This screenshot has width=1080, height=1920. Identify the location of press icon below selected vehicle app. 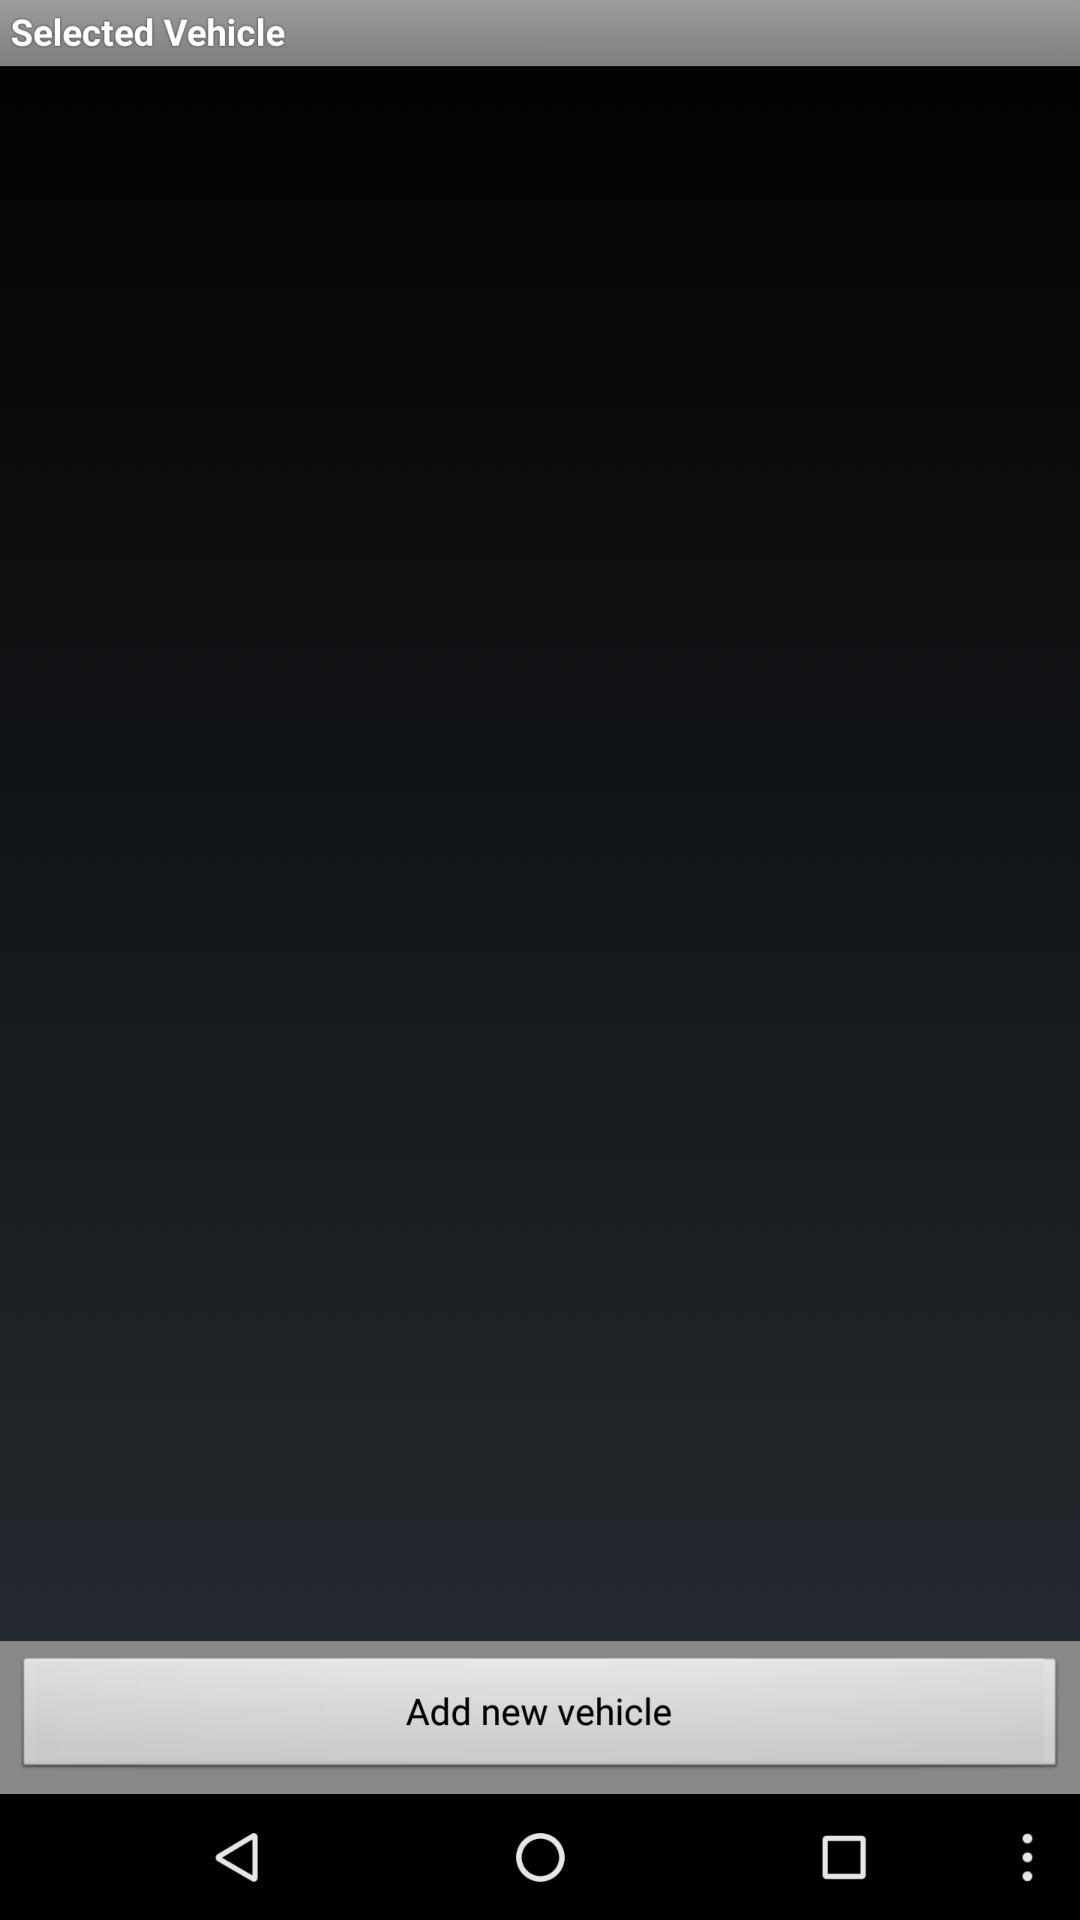
(540, 854).